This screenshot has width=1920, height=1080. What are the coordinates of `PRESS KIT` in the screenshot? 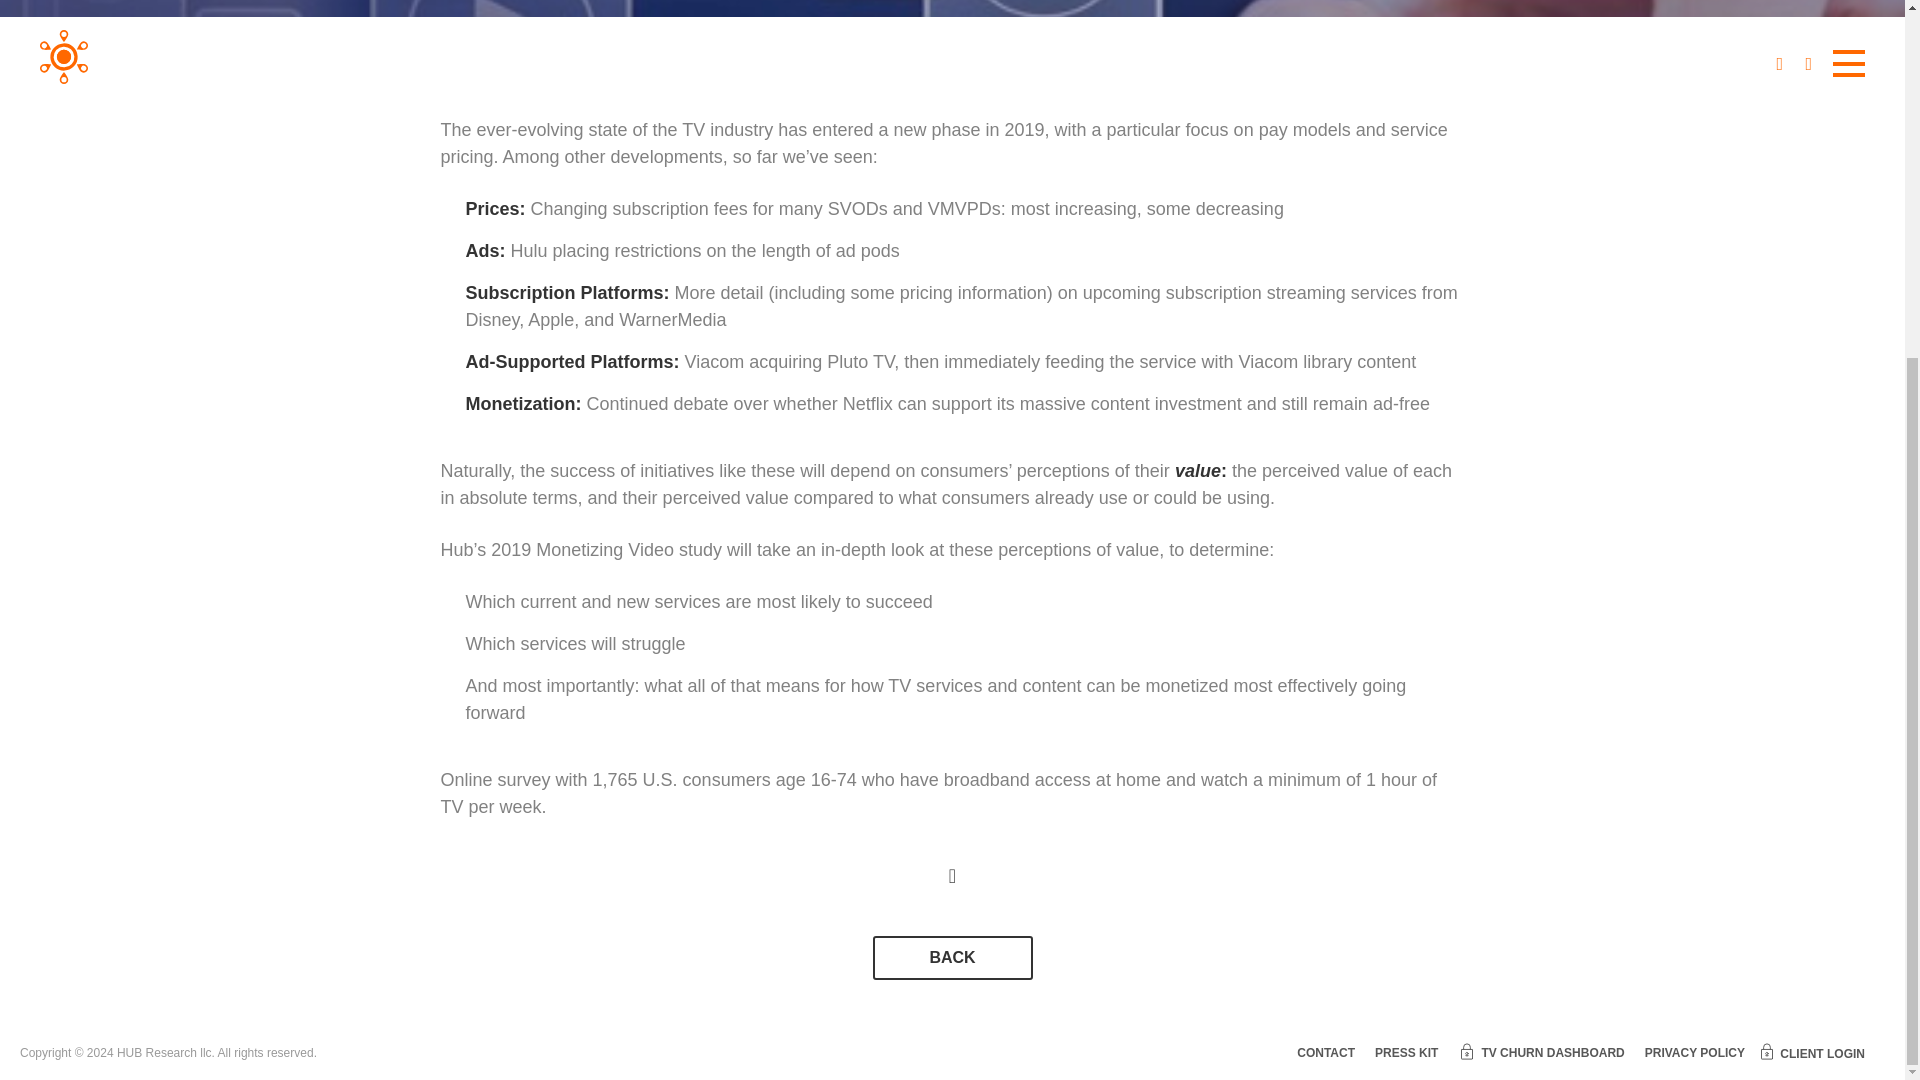 It's located at (1406, 1053).